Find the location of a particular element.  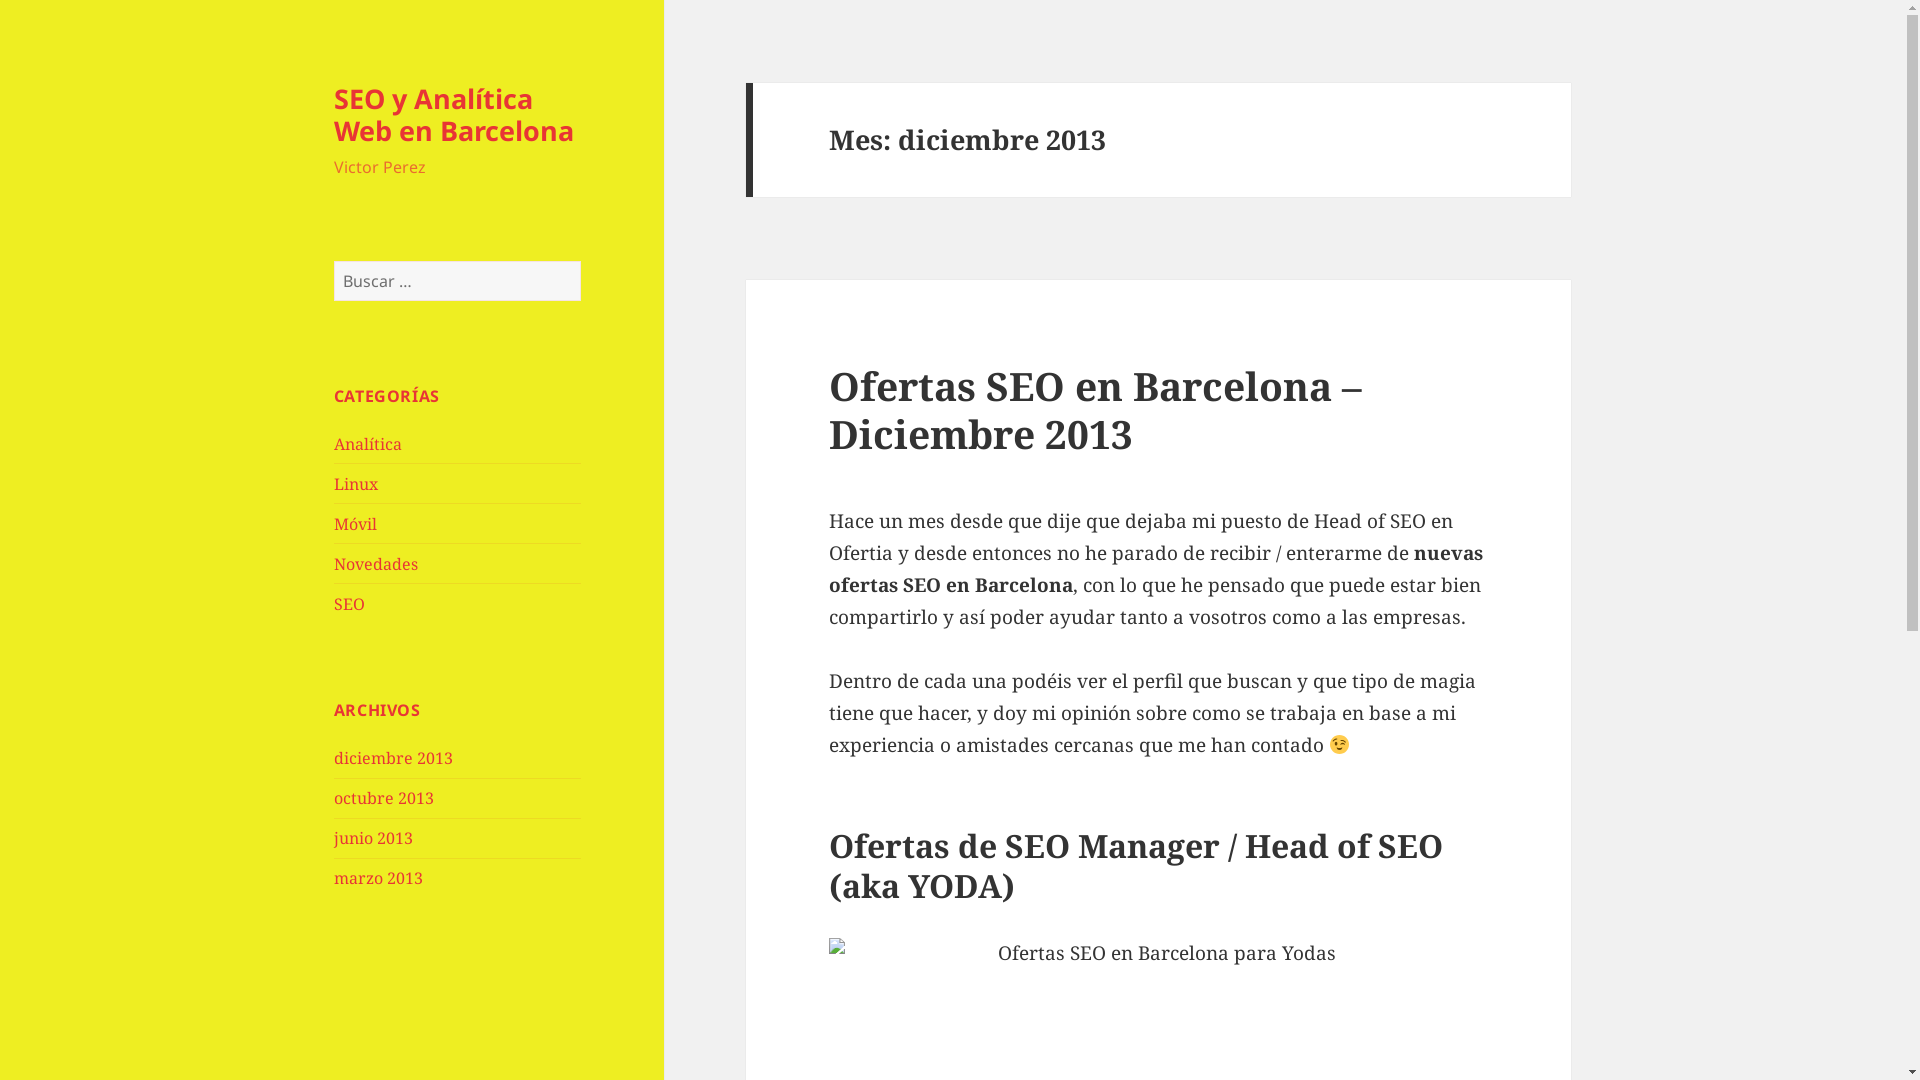

marzo 2013 is located at coordinates (378, 878).